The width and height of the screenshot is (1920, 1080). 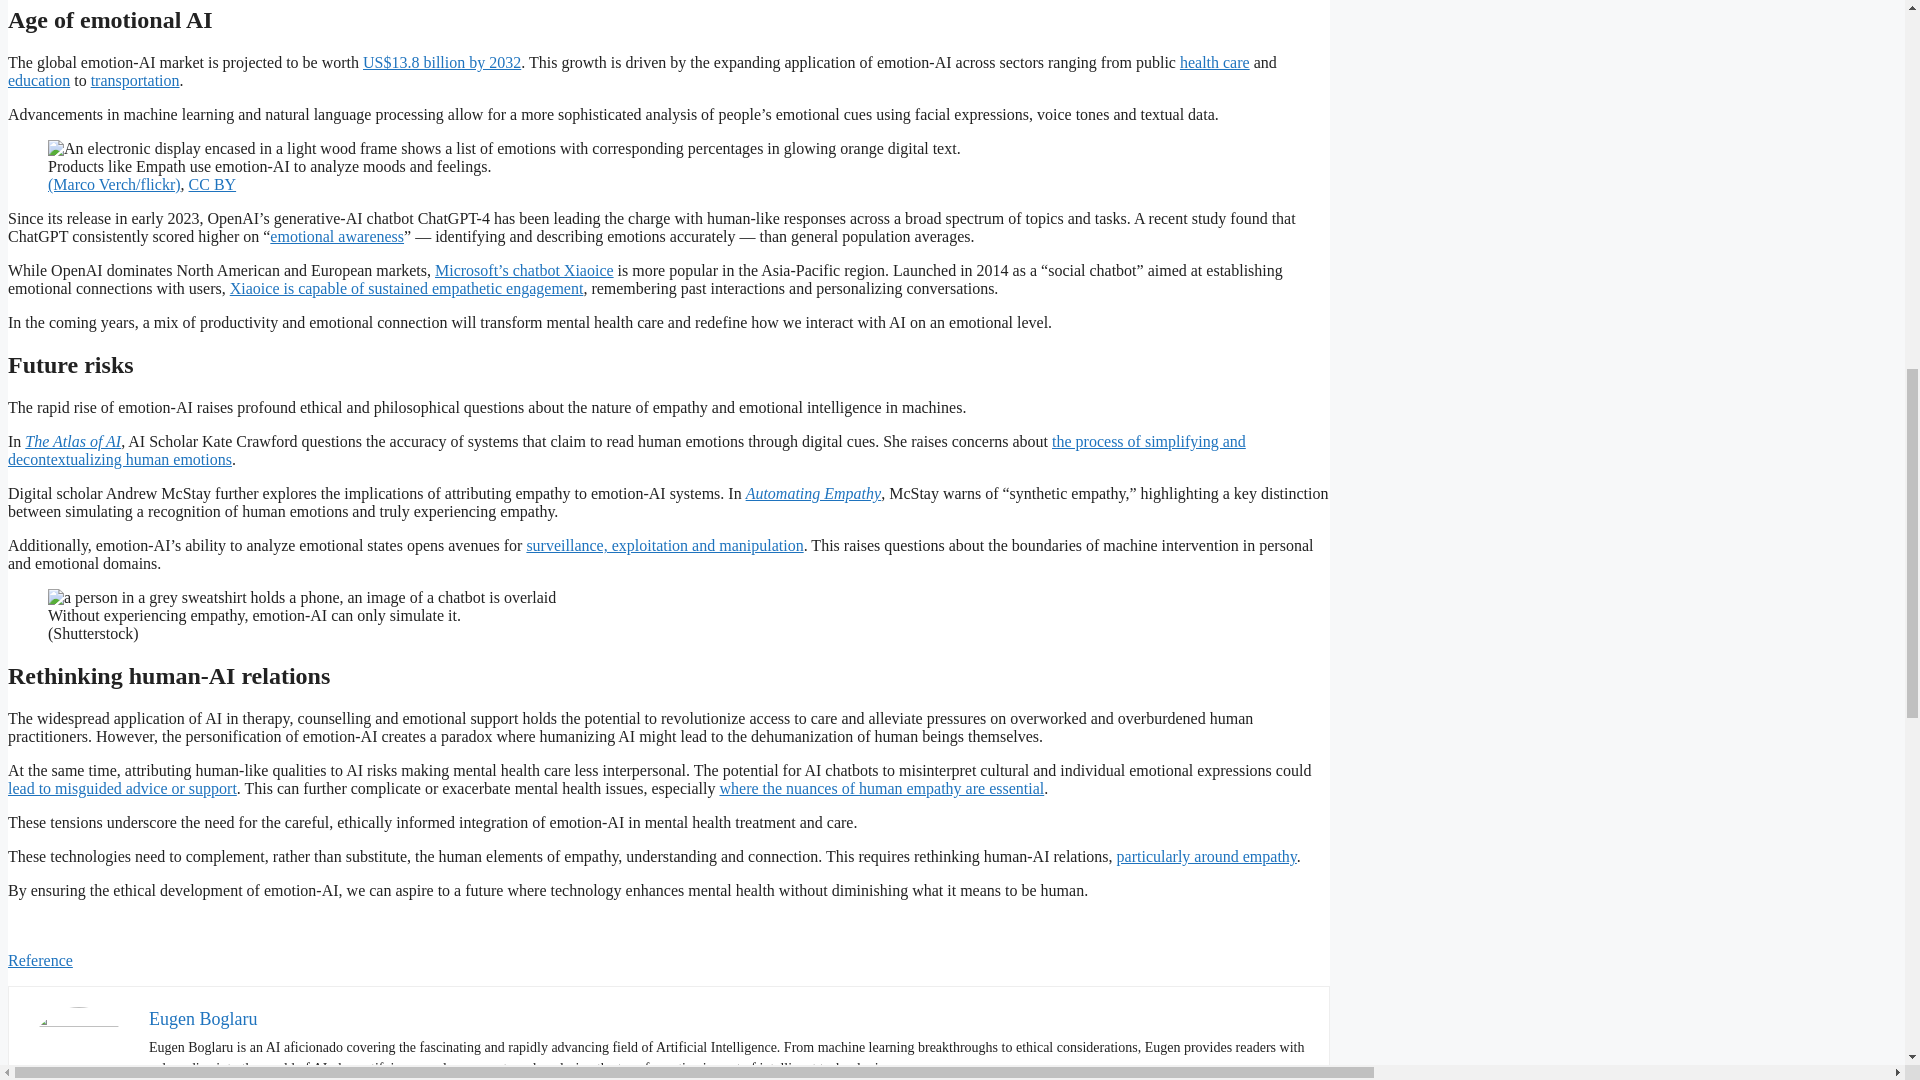 I want to click on surveillance, exploitation and manipulation, so click(x=664, y=545).